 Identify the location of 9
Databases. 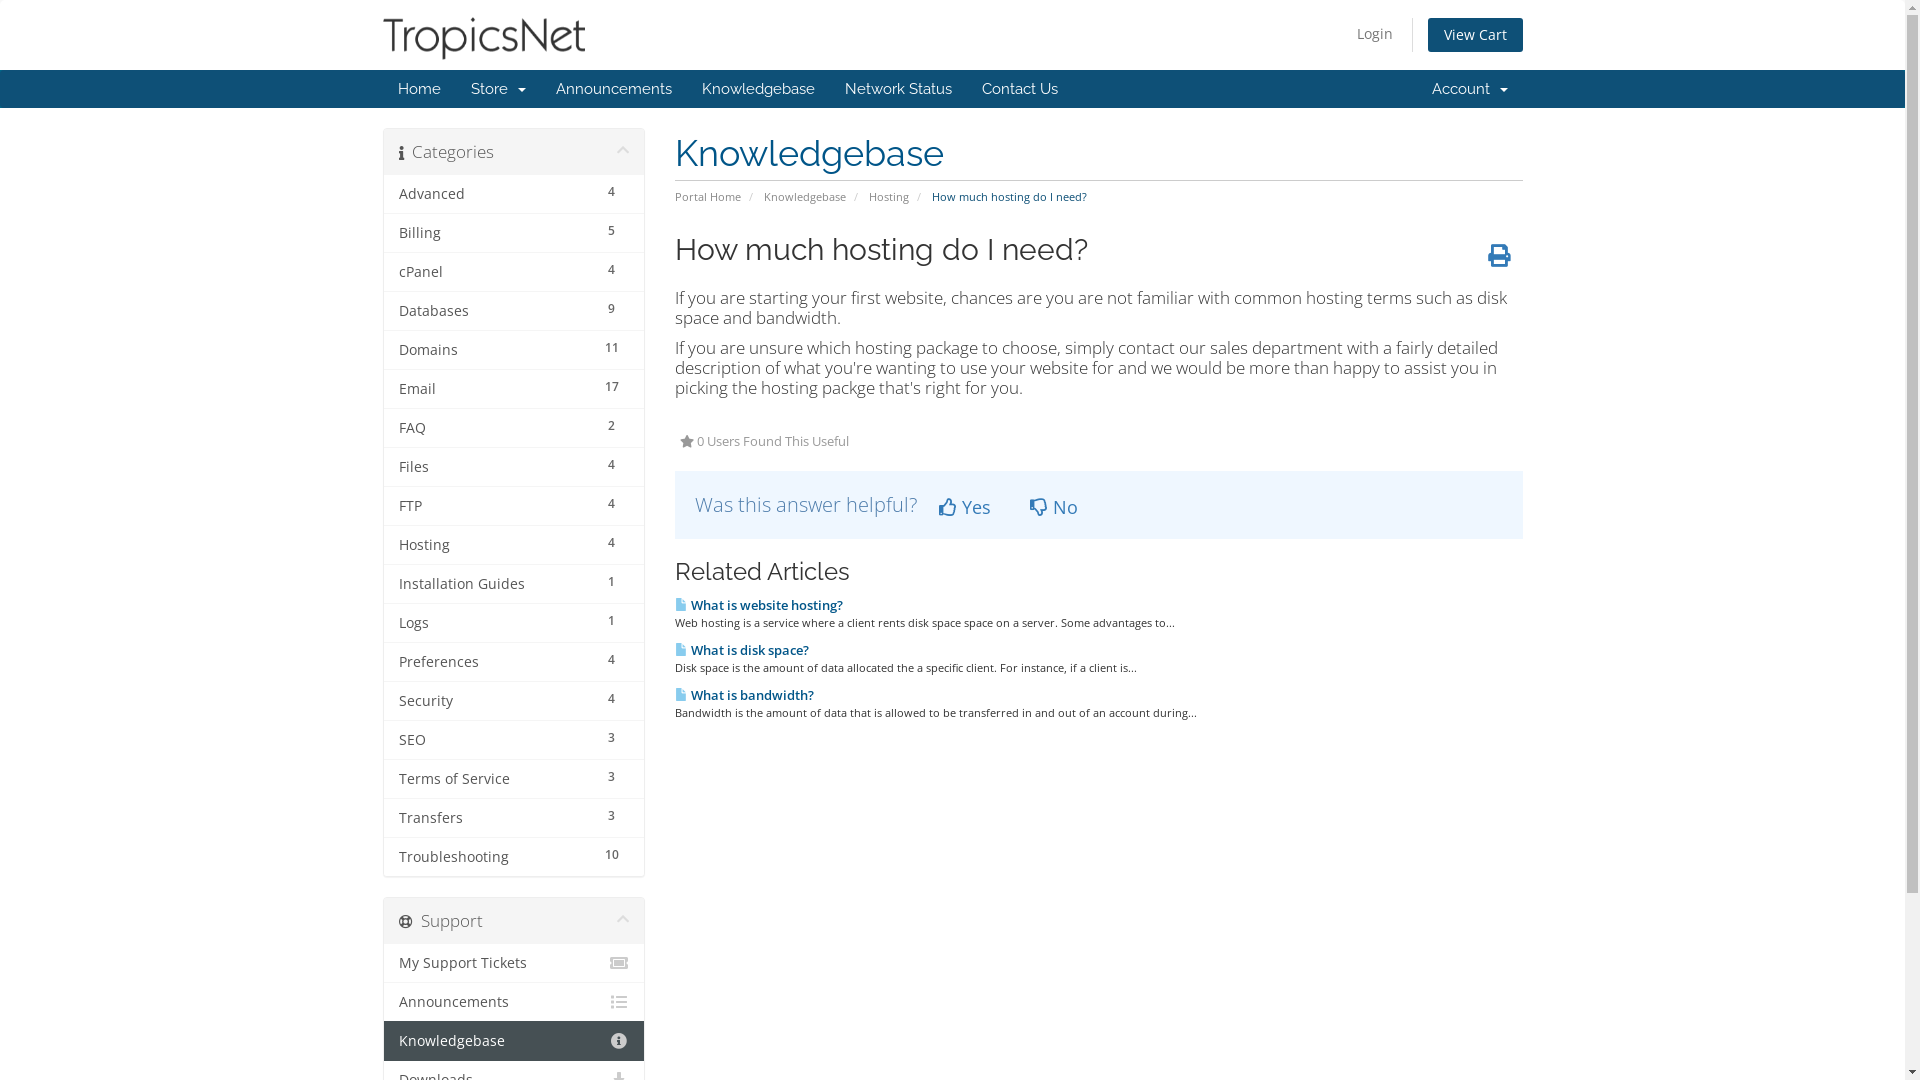
(514, 311).